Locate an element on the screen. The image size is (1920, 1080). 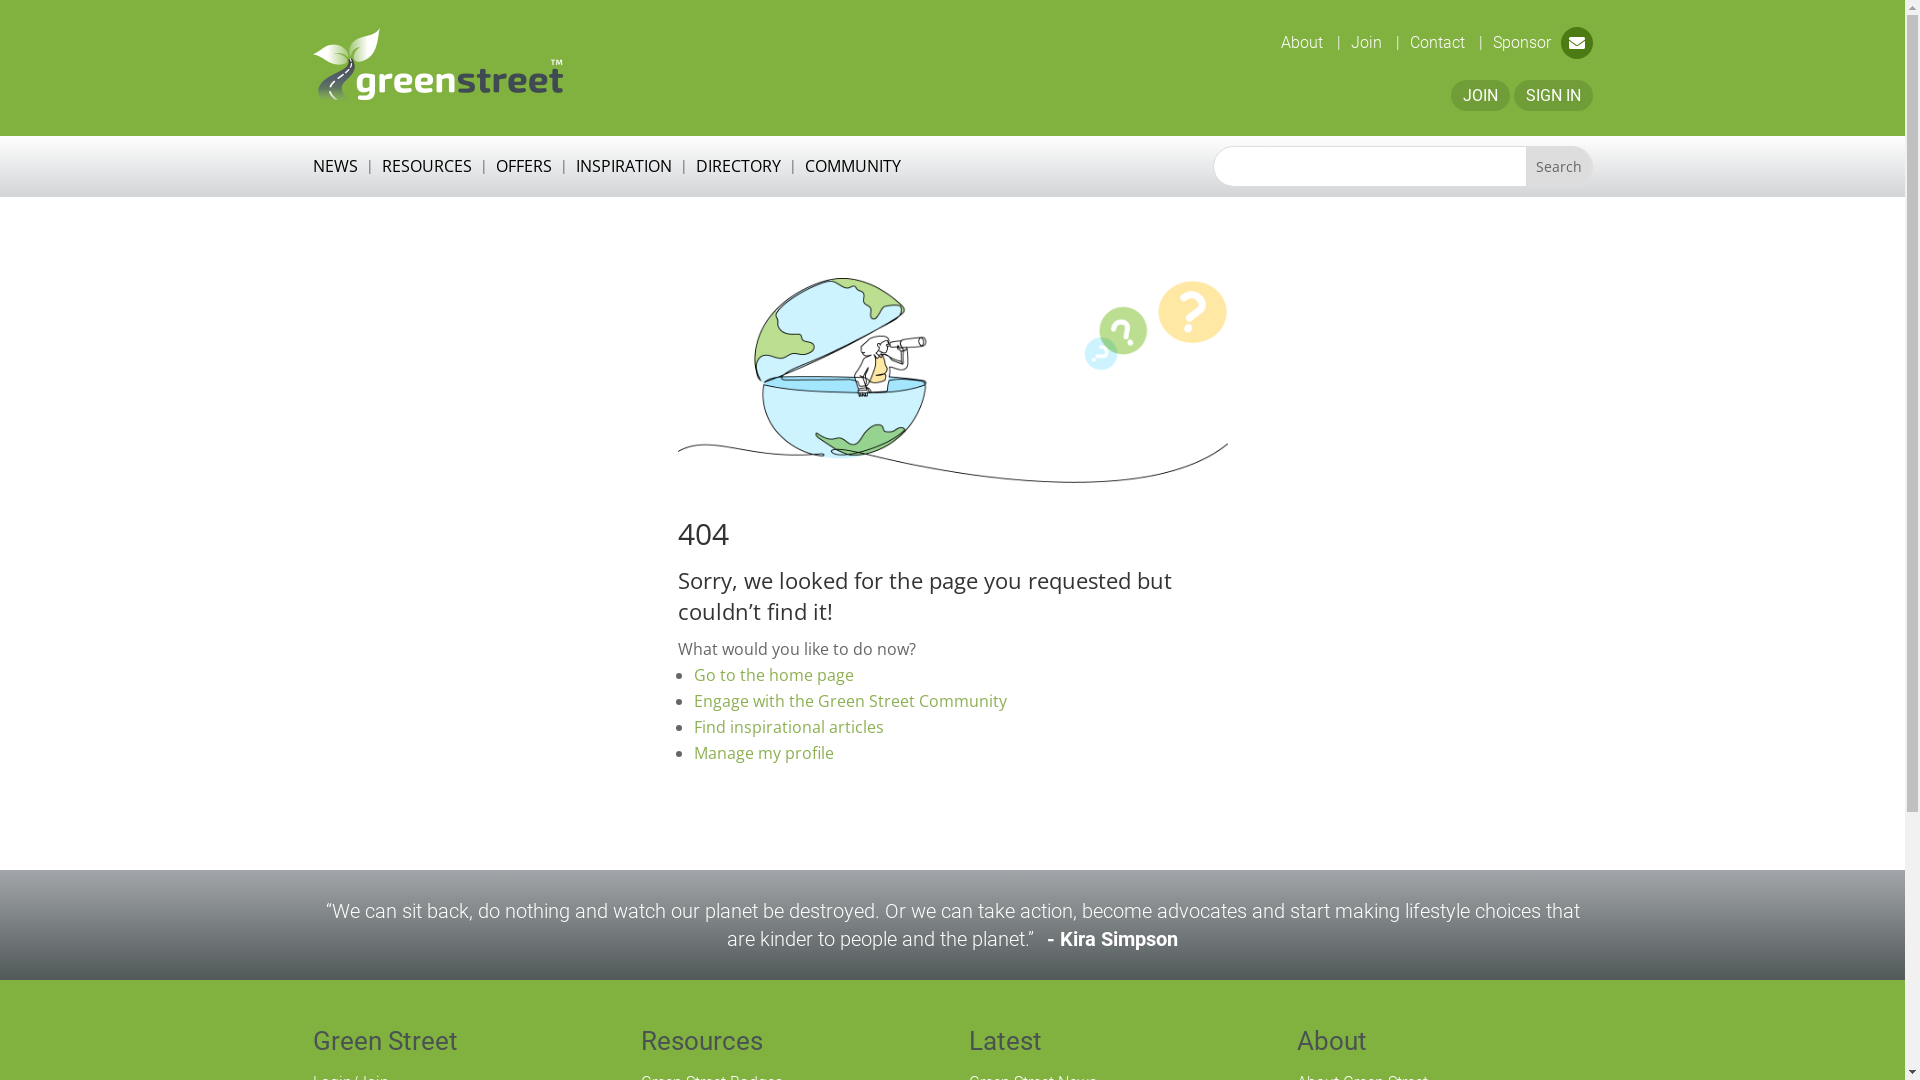
Go to the home page is located at coordinates (774, 675).